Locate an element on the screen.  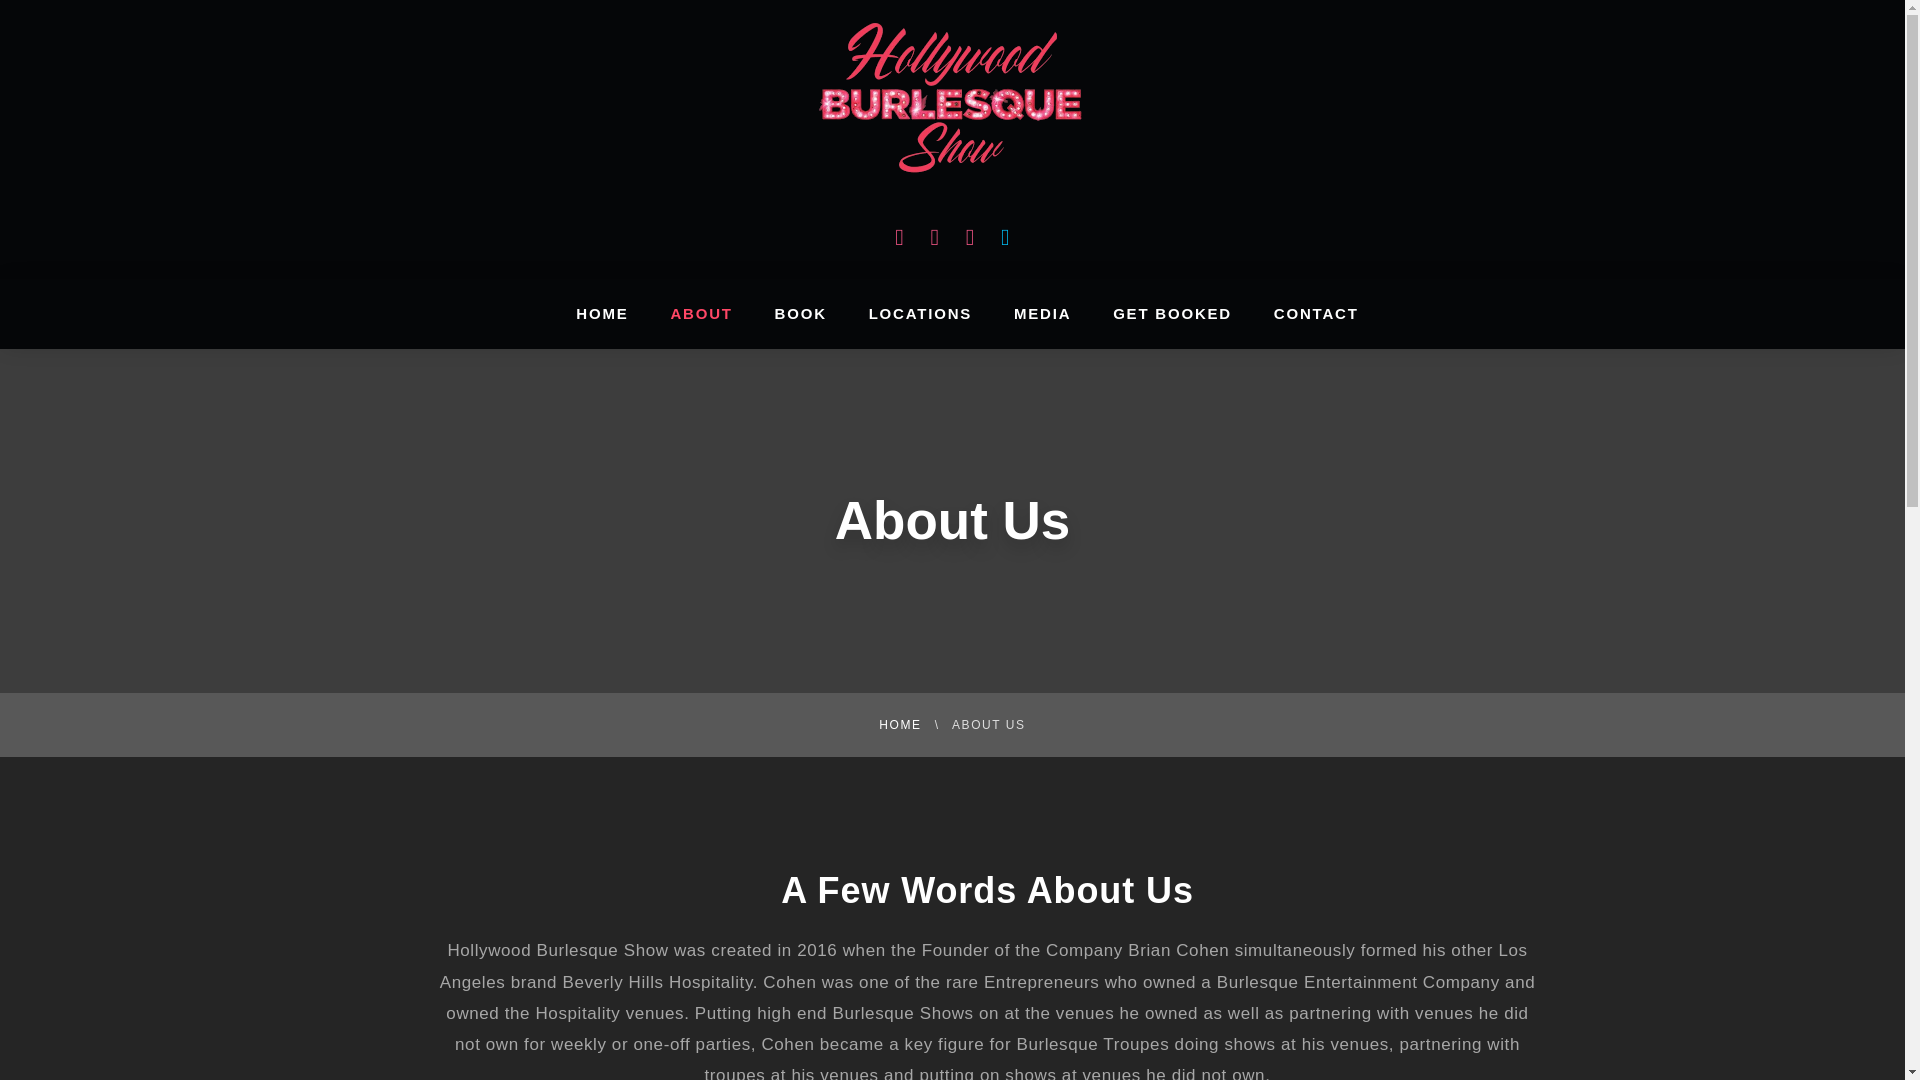
ABOUT is located at coordinates (700, 313).